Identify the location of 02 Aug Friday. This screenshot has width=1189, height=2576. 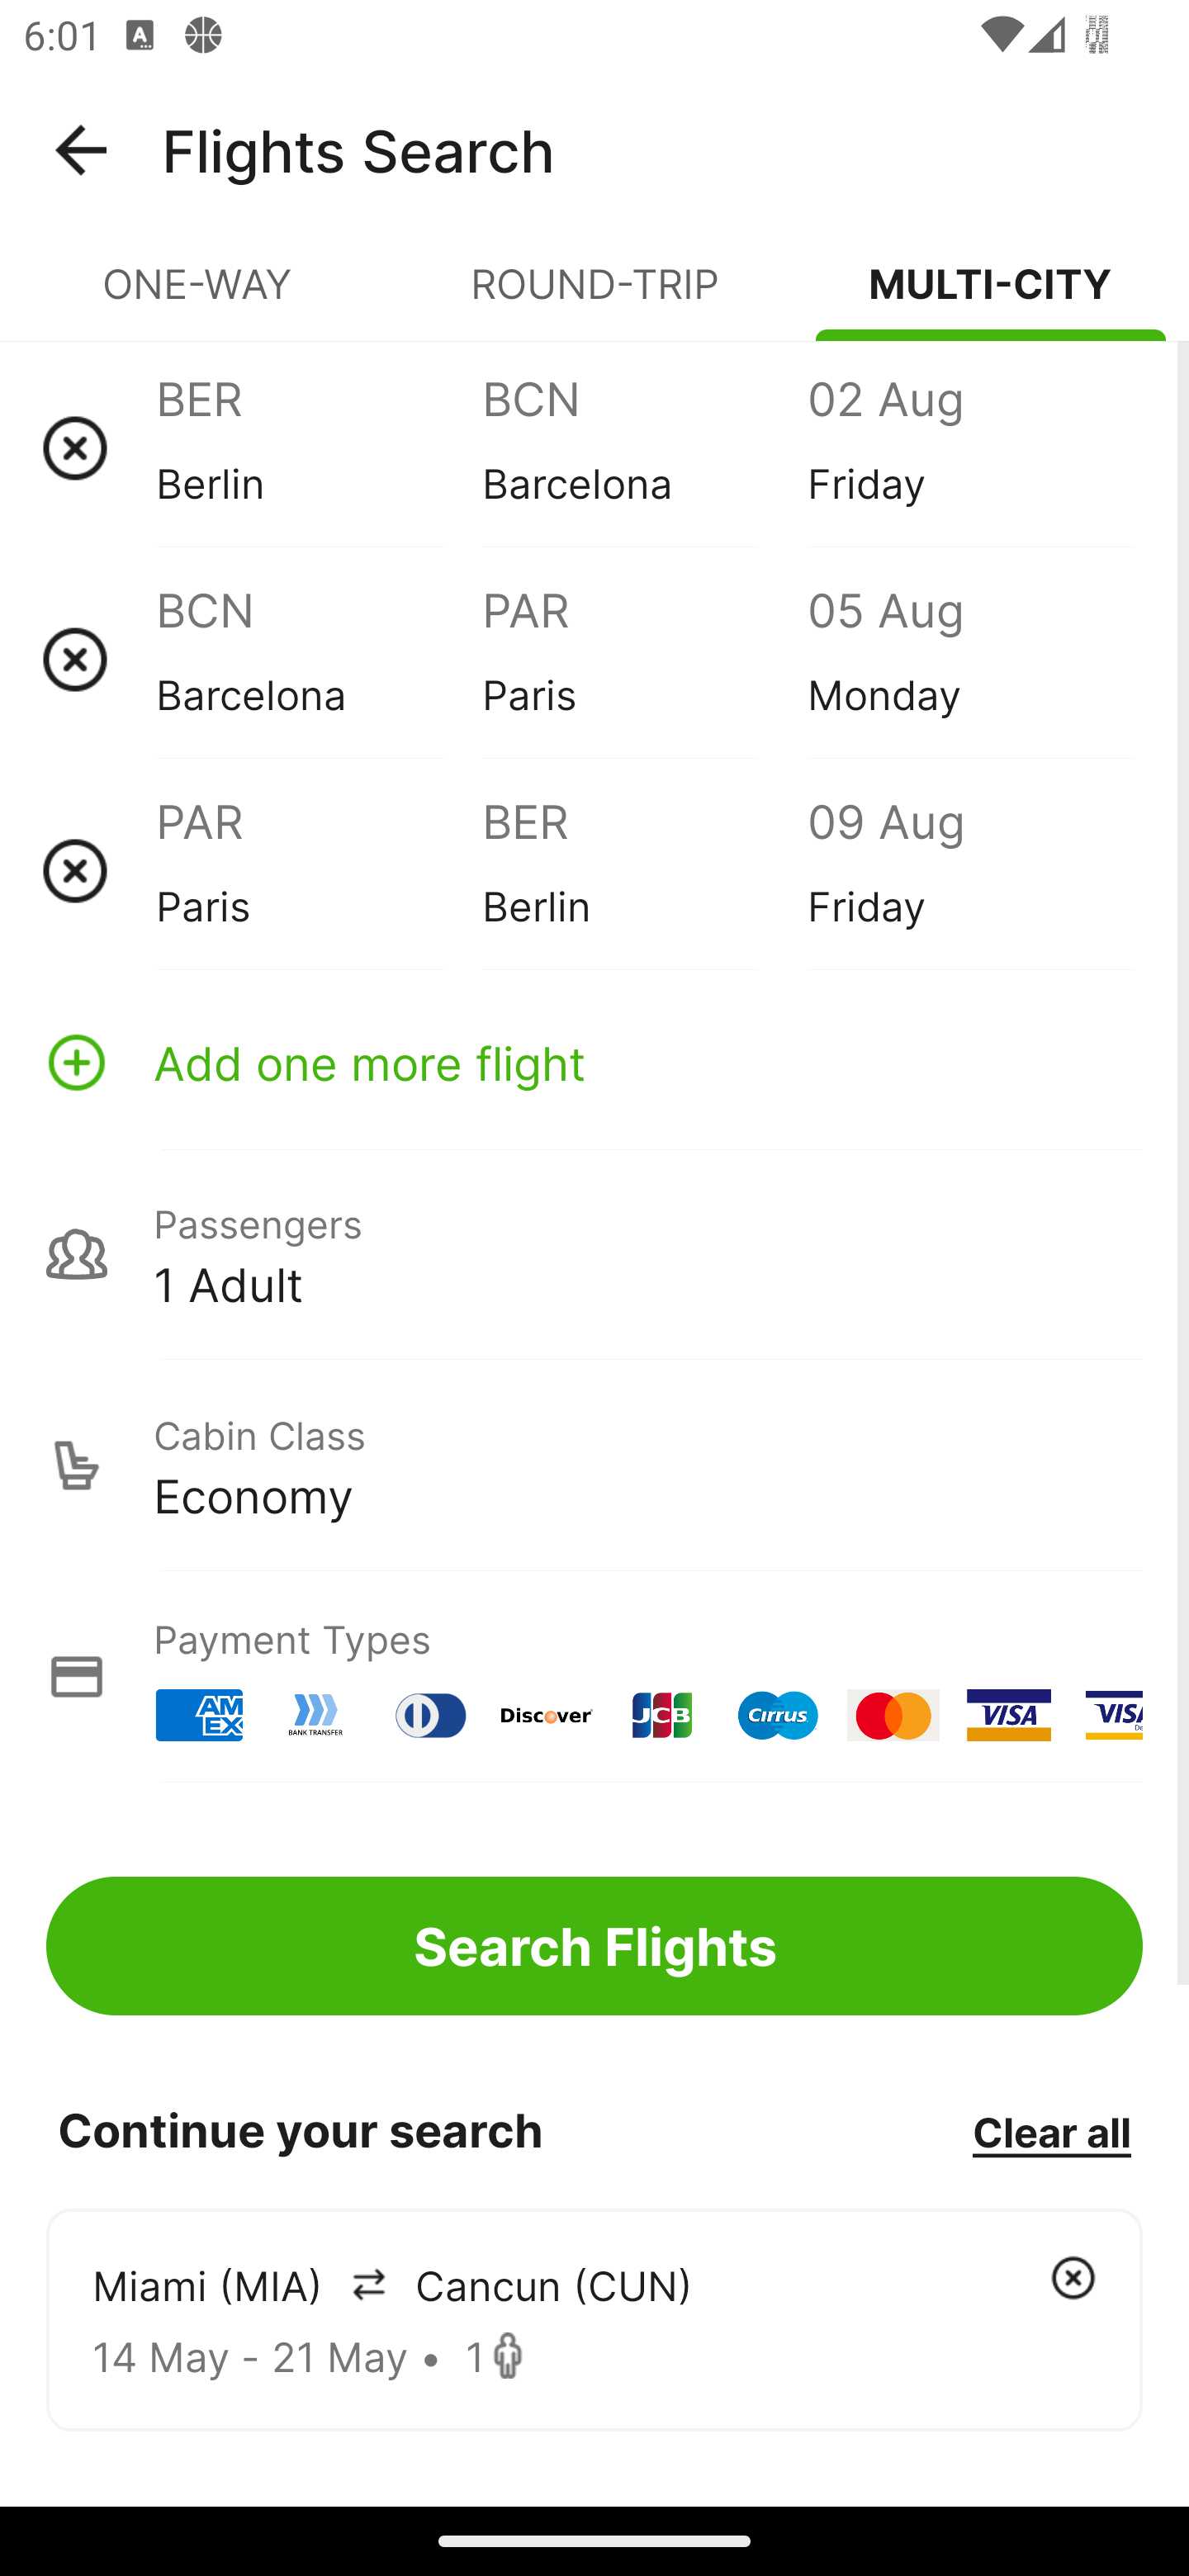
(969, 447).